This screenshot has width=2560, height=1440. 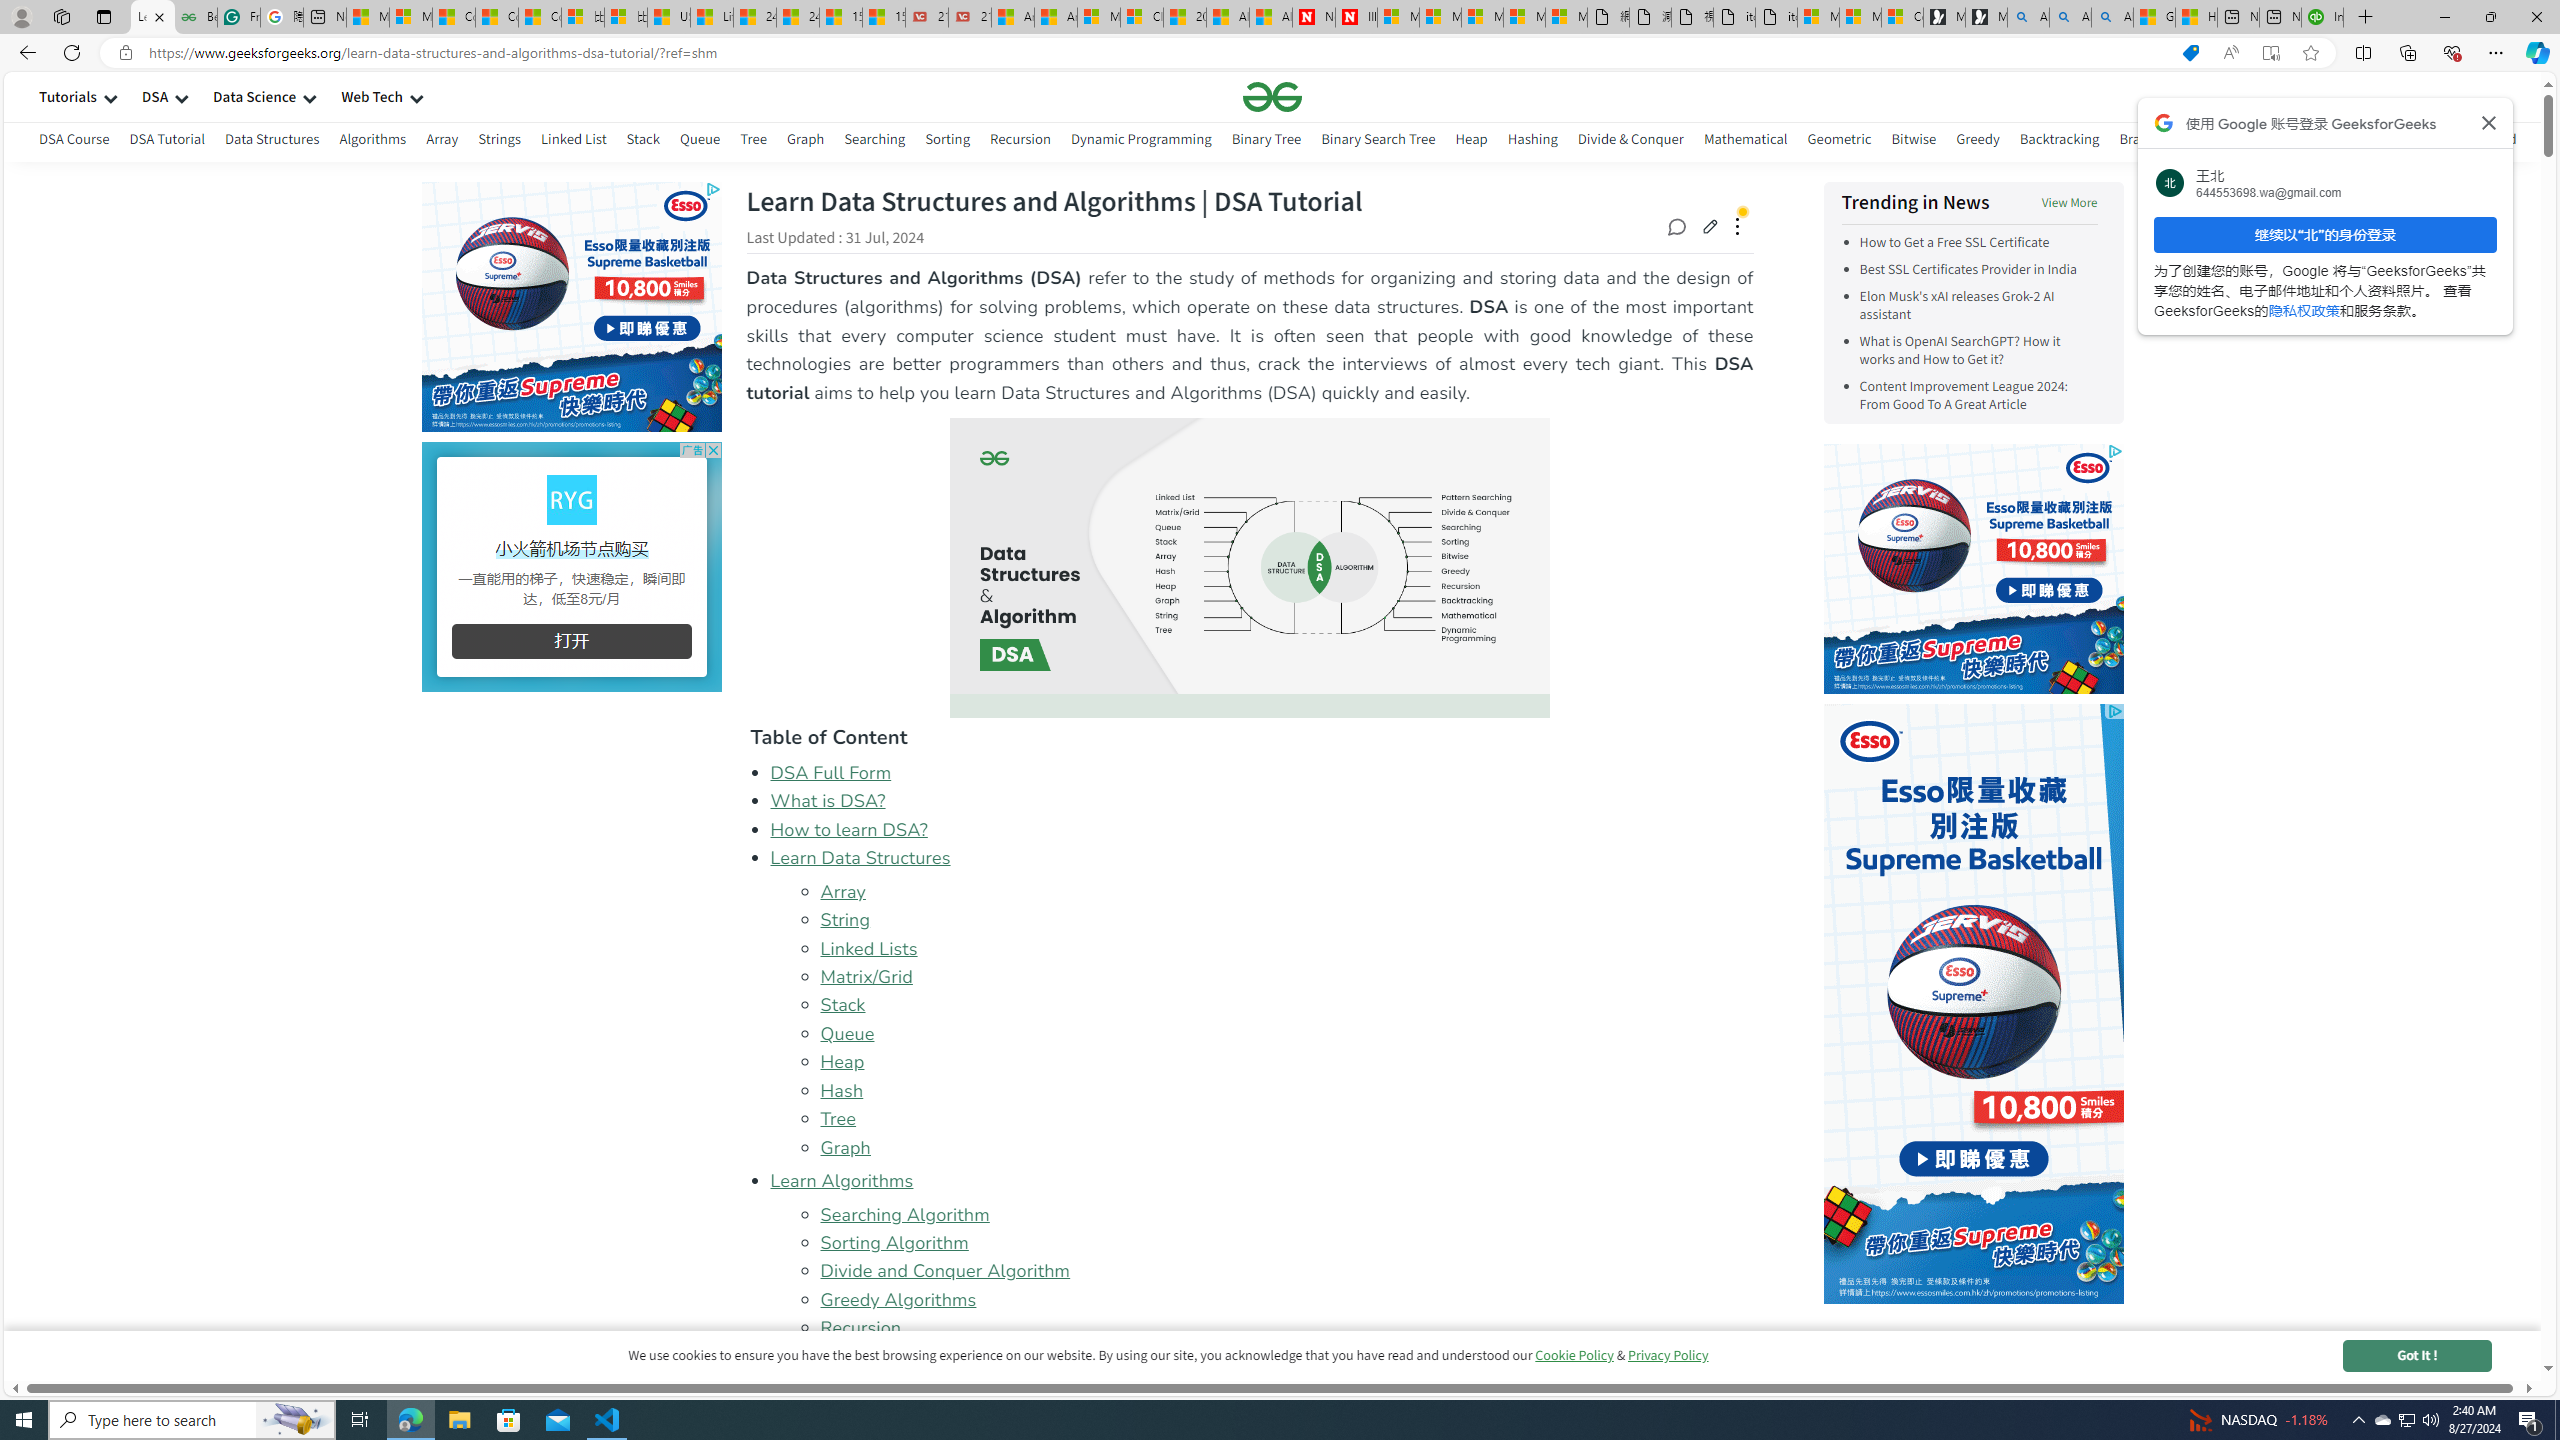 I want to click on Matrix, so click(x=2272, y=142).